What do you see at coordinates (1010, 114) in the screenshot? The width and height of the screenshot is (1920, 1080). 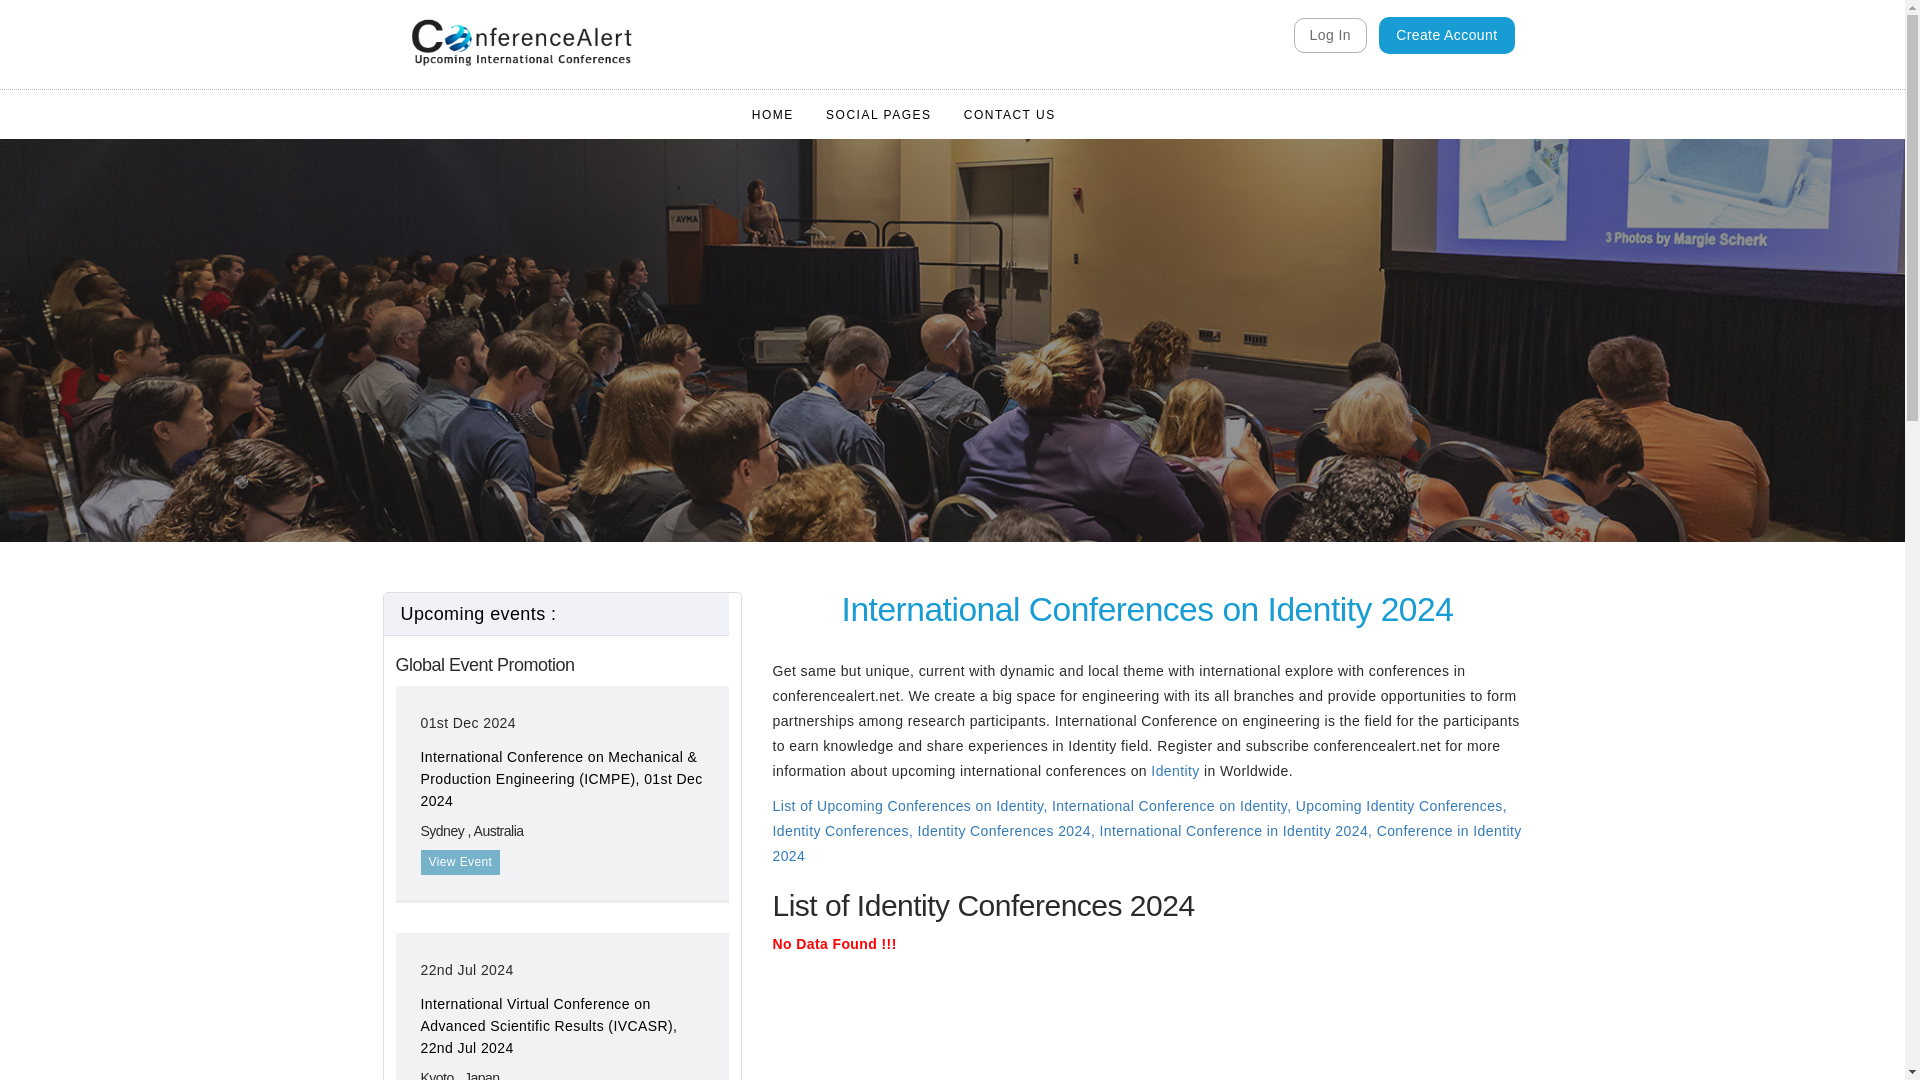 I see `CONTACT US` at bounding box center [1010, 114].